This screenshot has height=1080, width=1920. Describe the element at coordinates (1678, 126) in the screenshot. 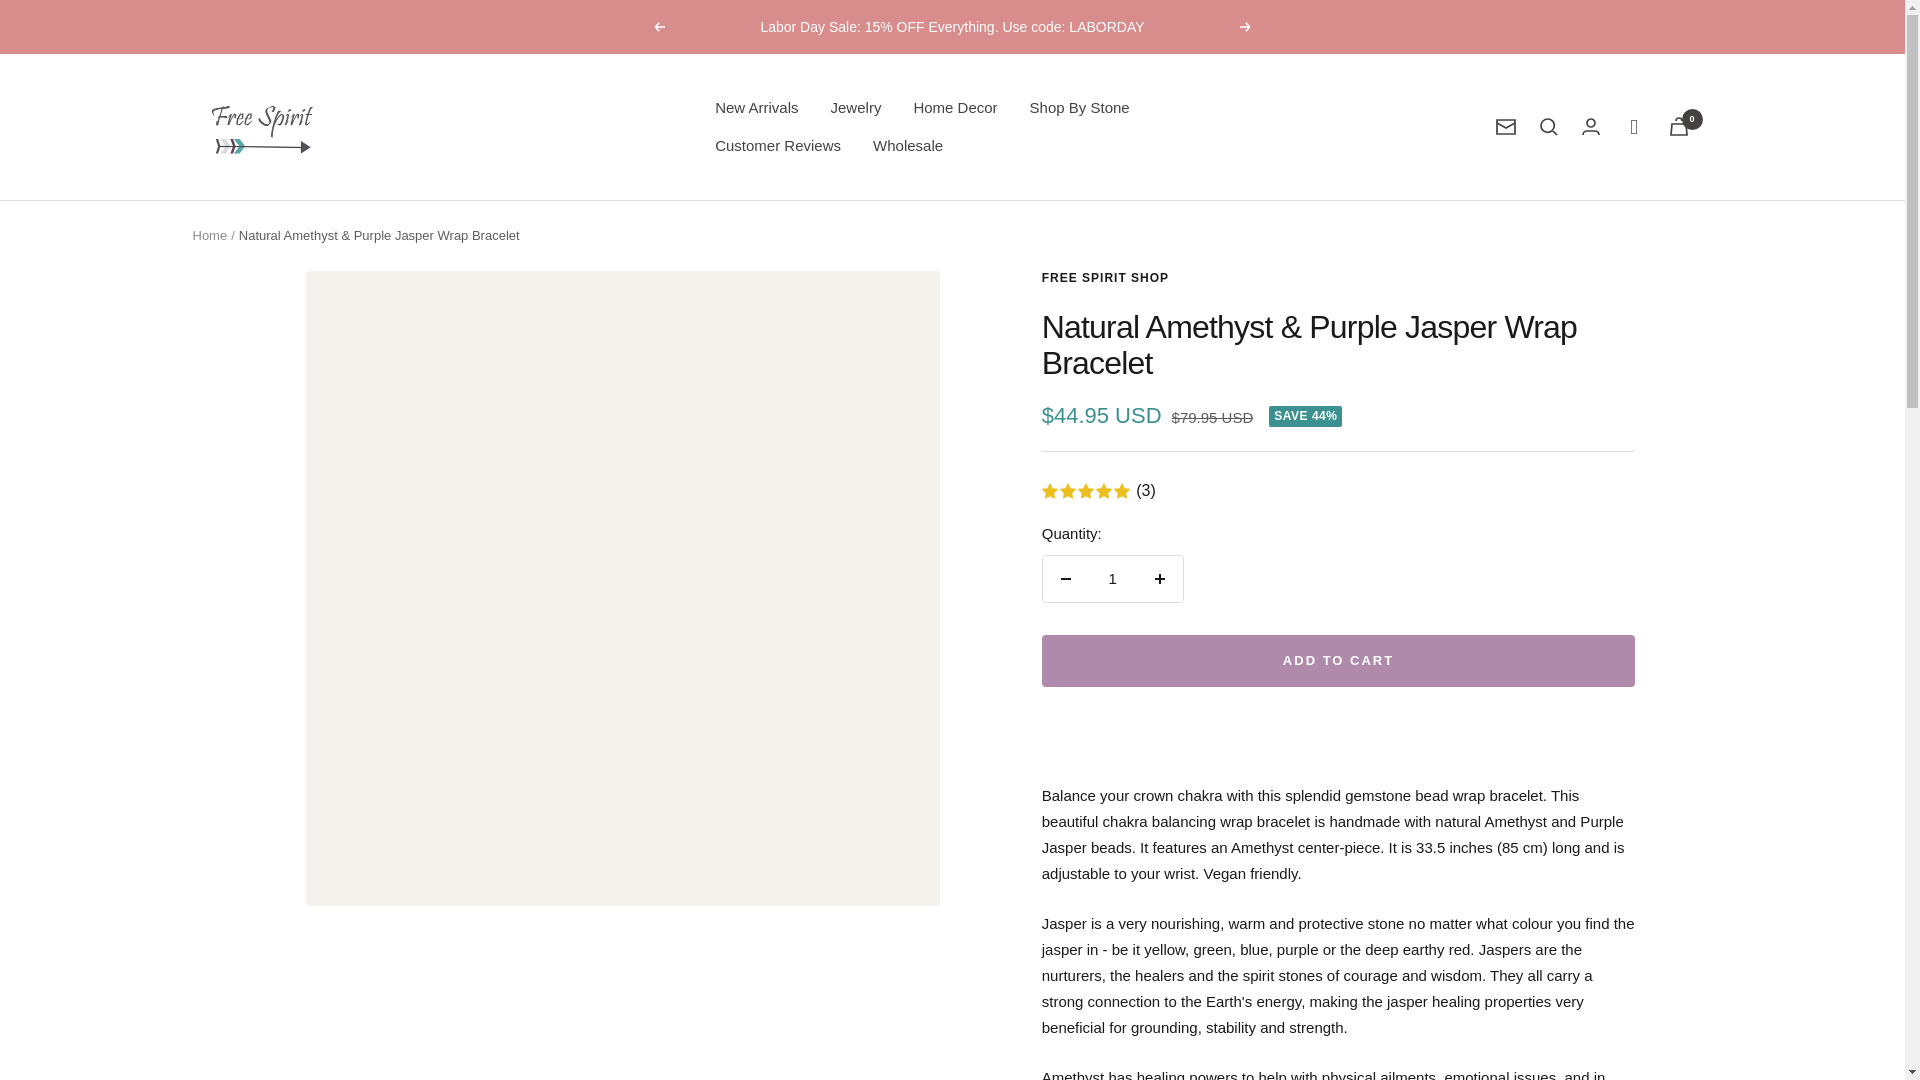

I see `0` at that location.